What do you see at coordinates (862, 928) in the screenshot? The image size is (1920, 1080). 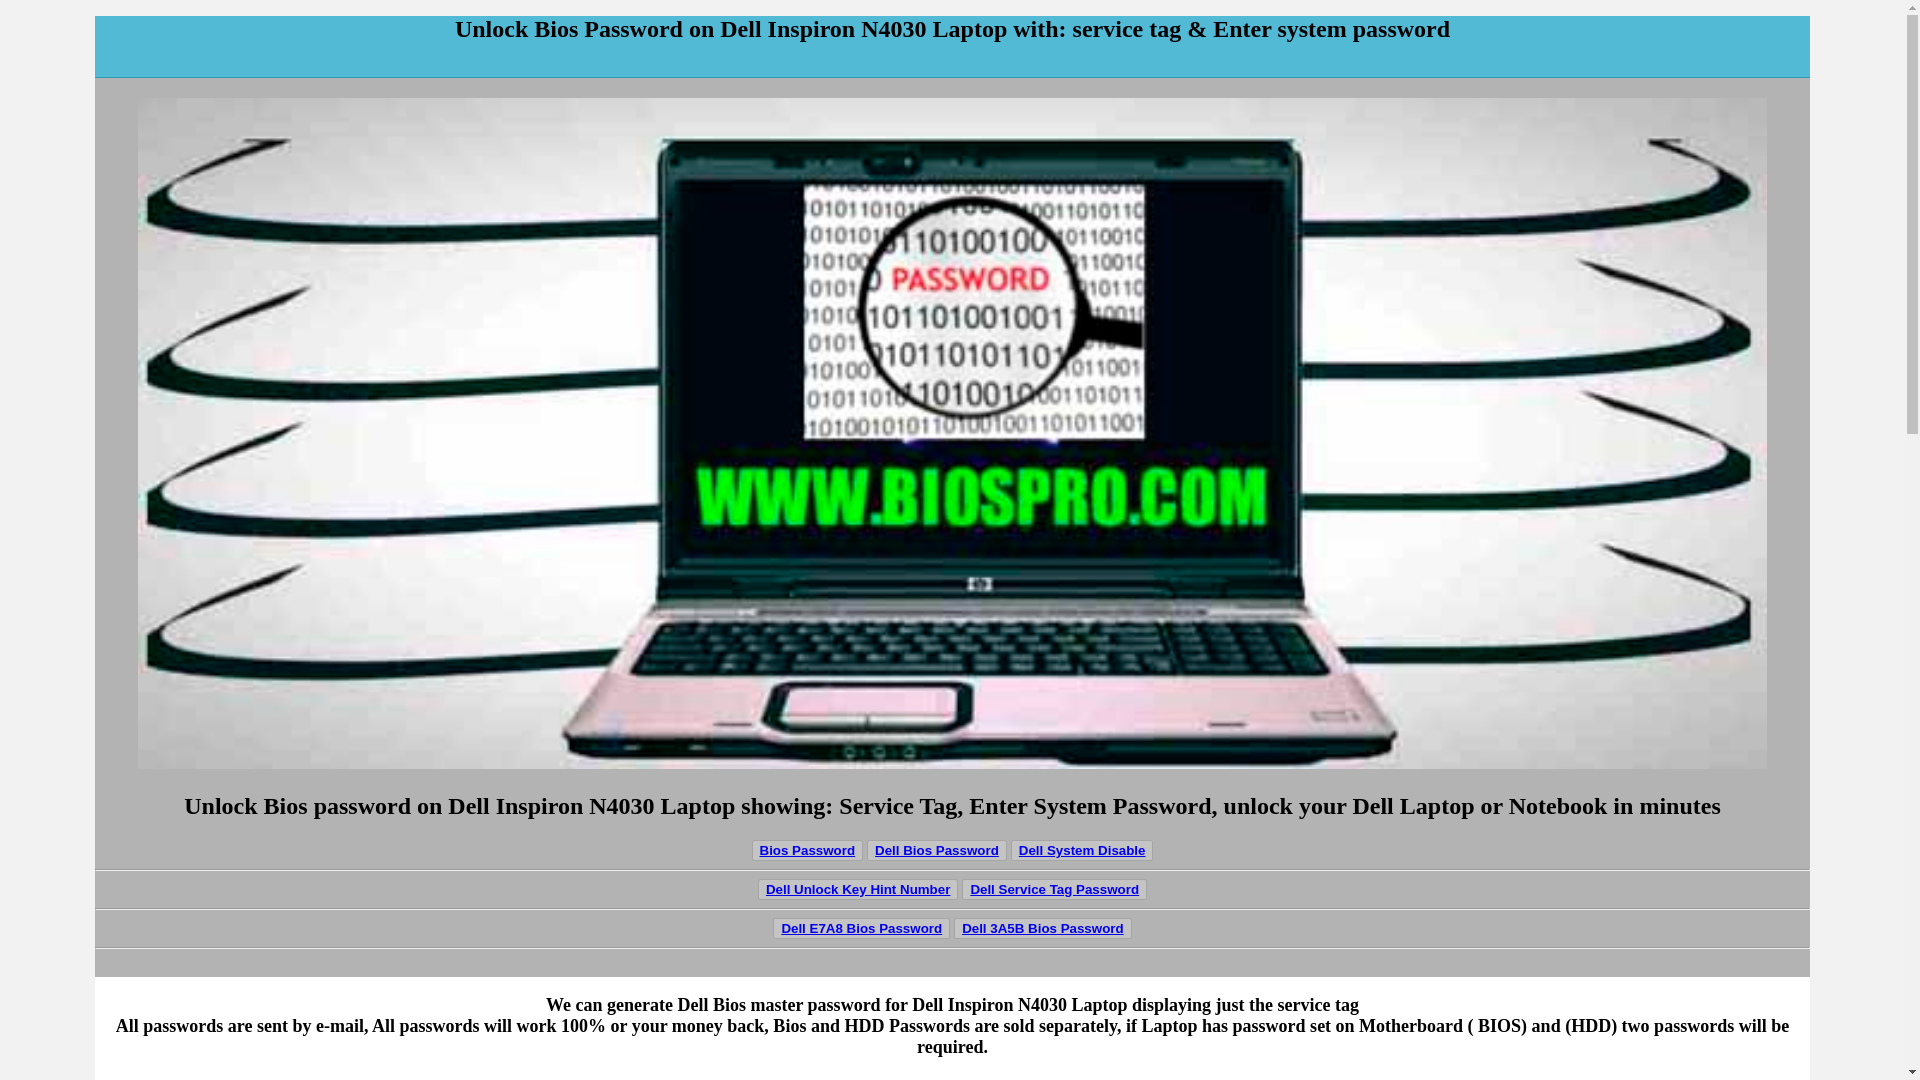 I see `Dell E7A8 Bios Password` at bounding box center [862, 928].